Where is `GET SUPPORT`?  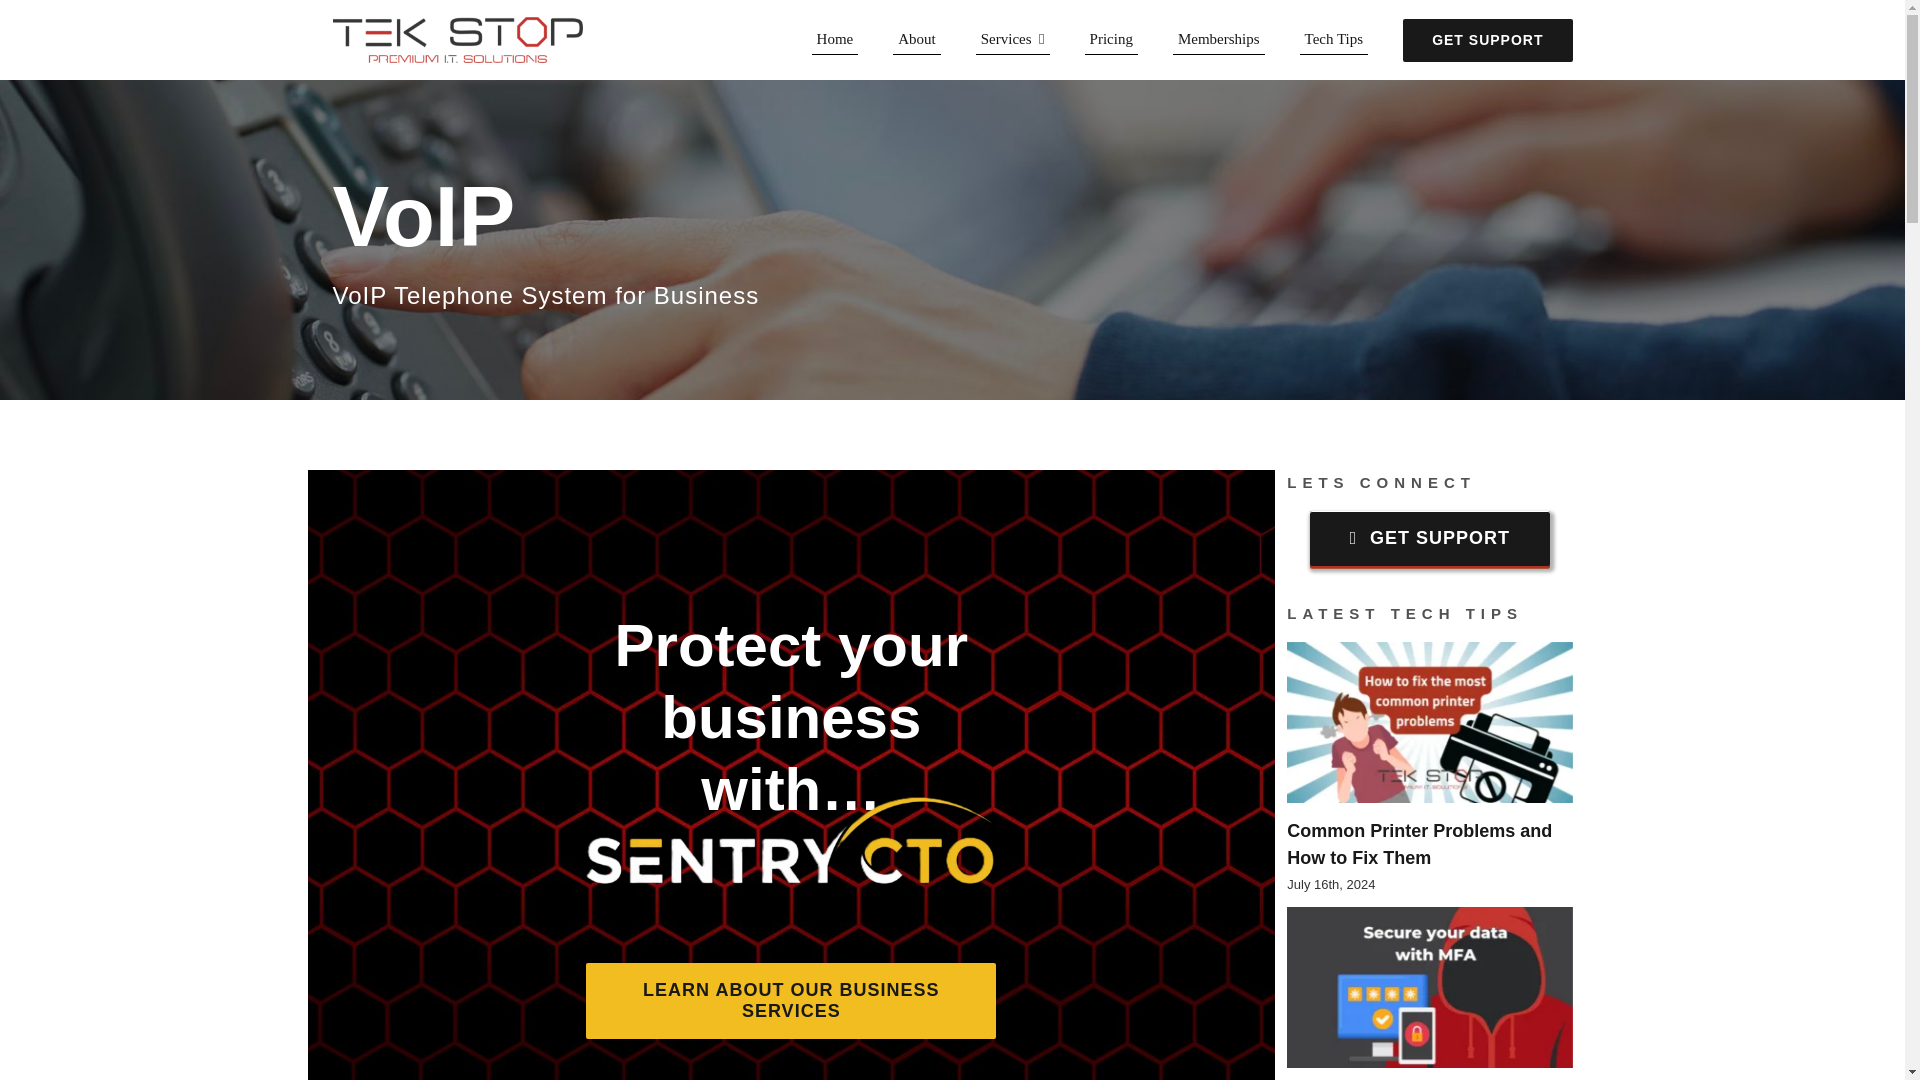 GET SUPPORT is located at coordinates (1429, 538).